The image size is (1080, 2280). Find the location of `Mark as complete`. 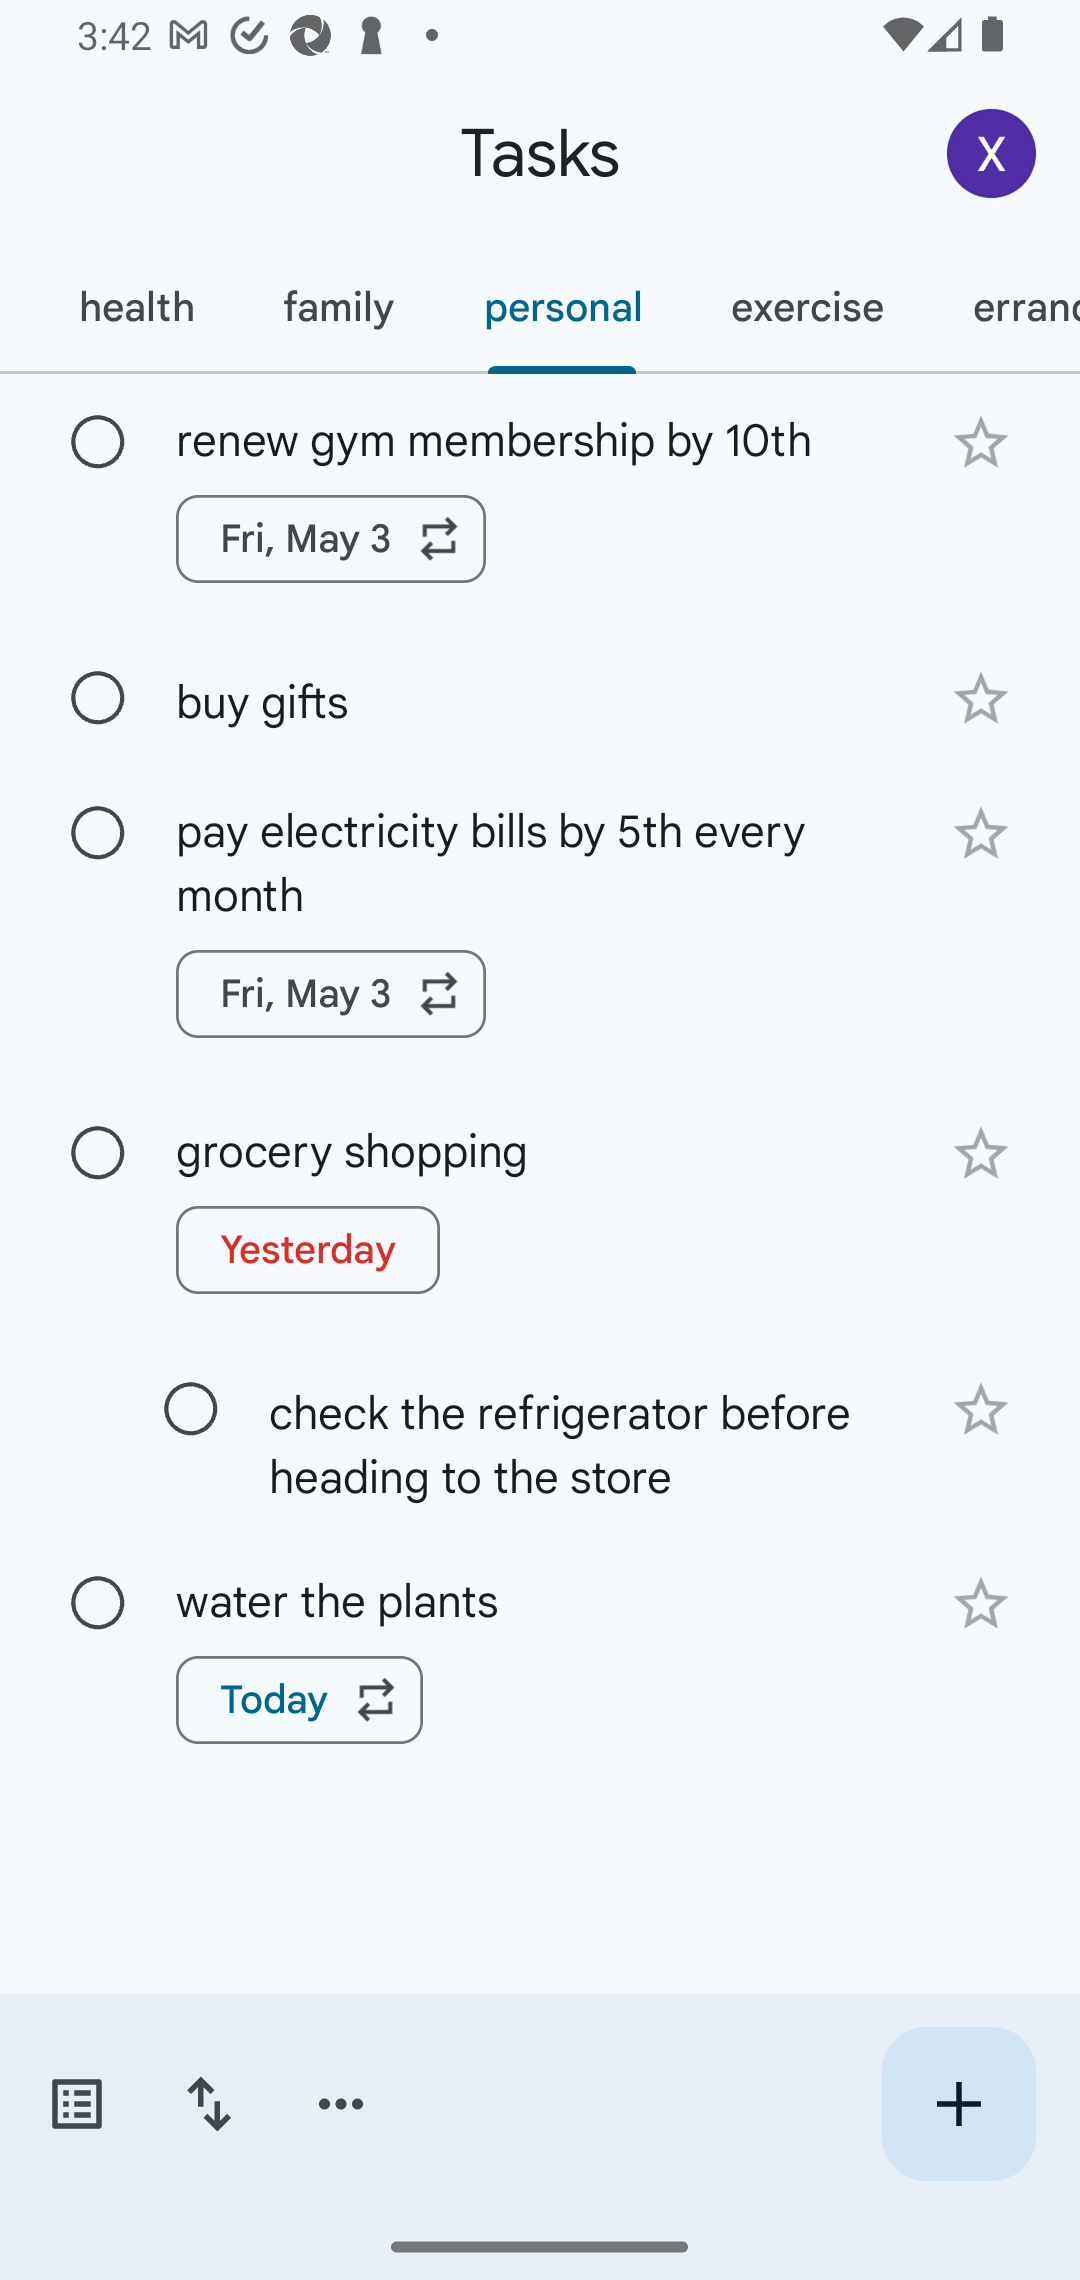

Mark as complete is located at coordinates (98, 833).